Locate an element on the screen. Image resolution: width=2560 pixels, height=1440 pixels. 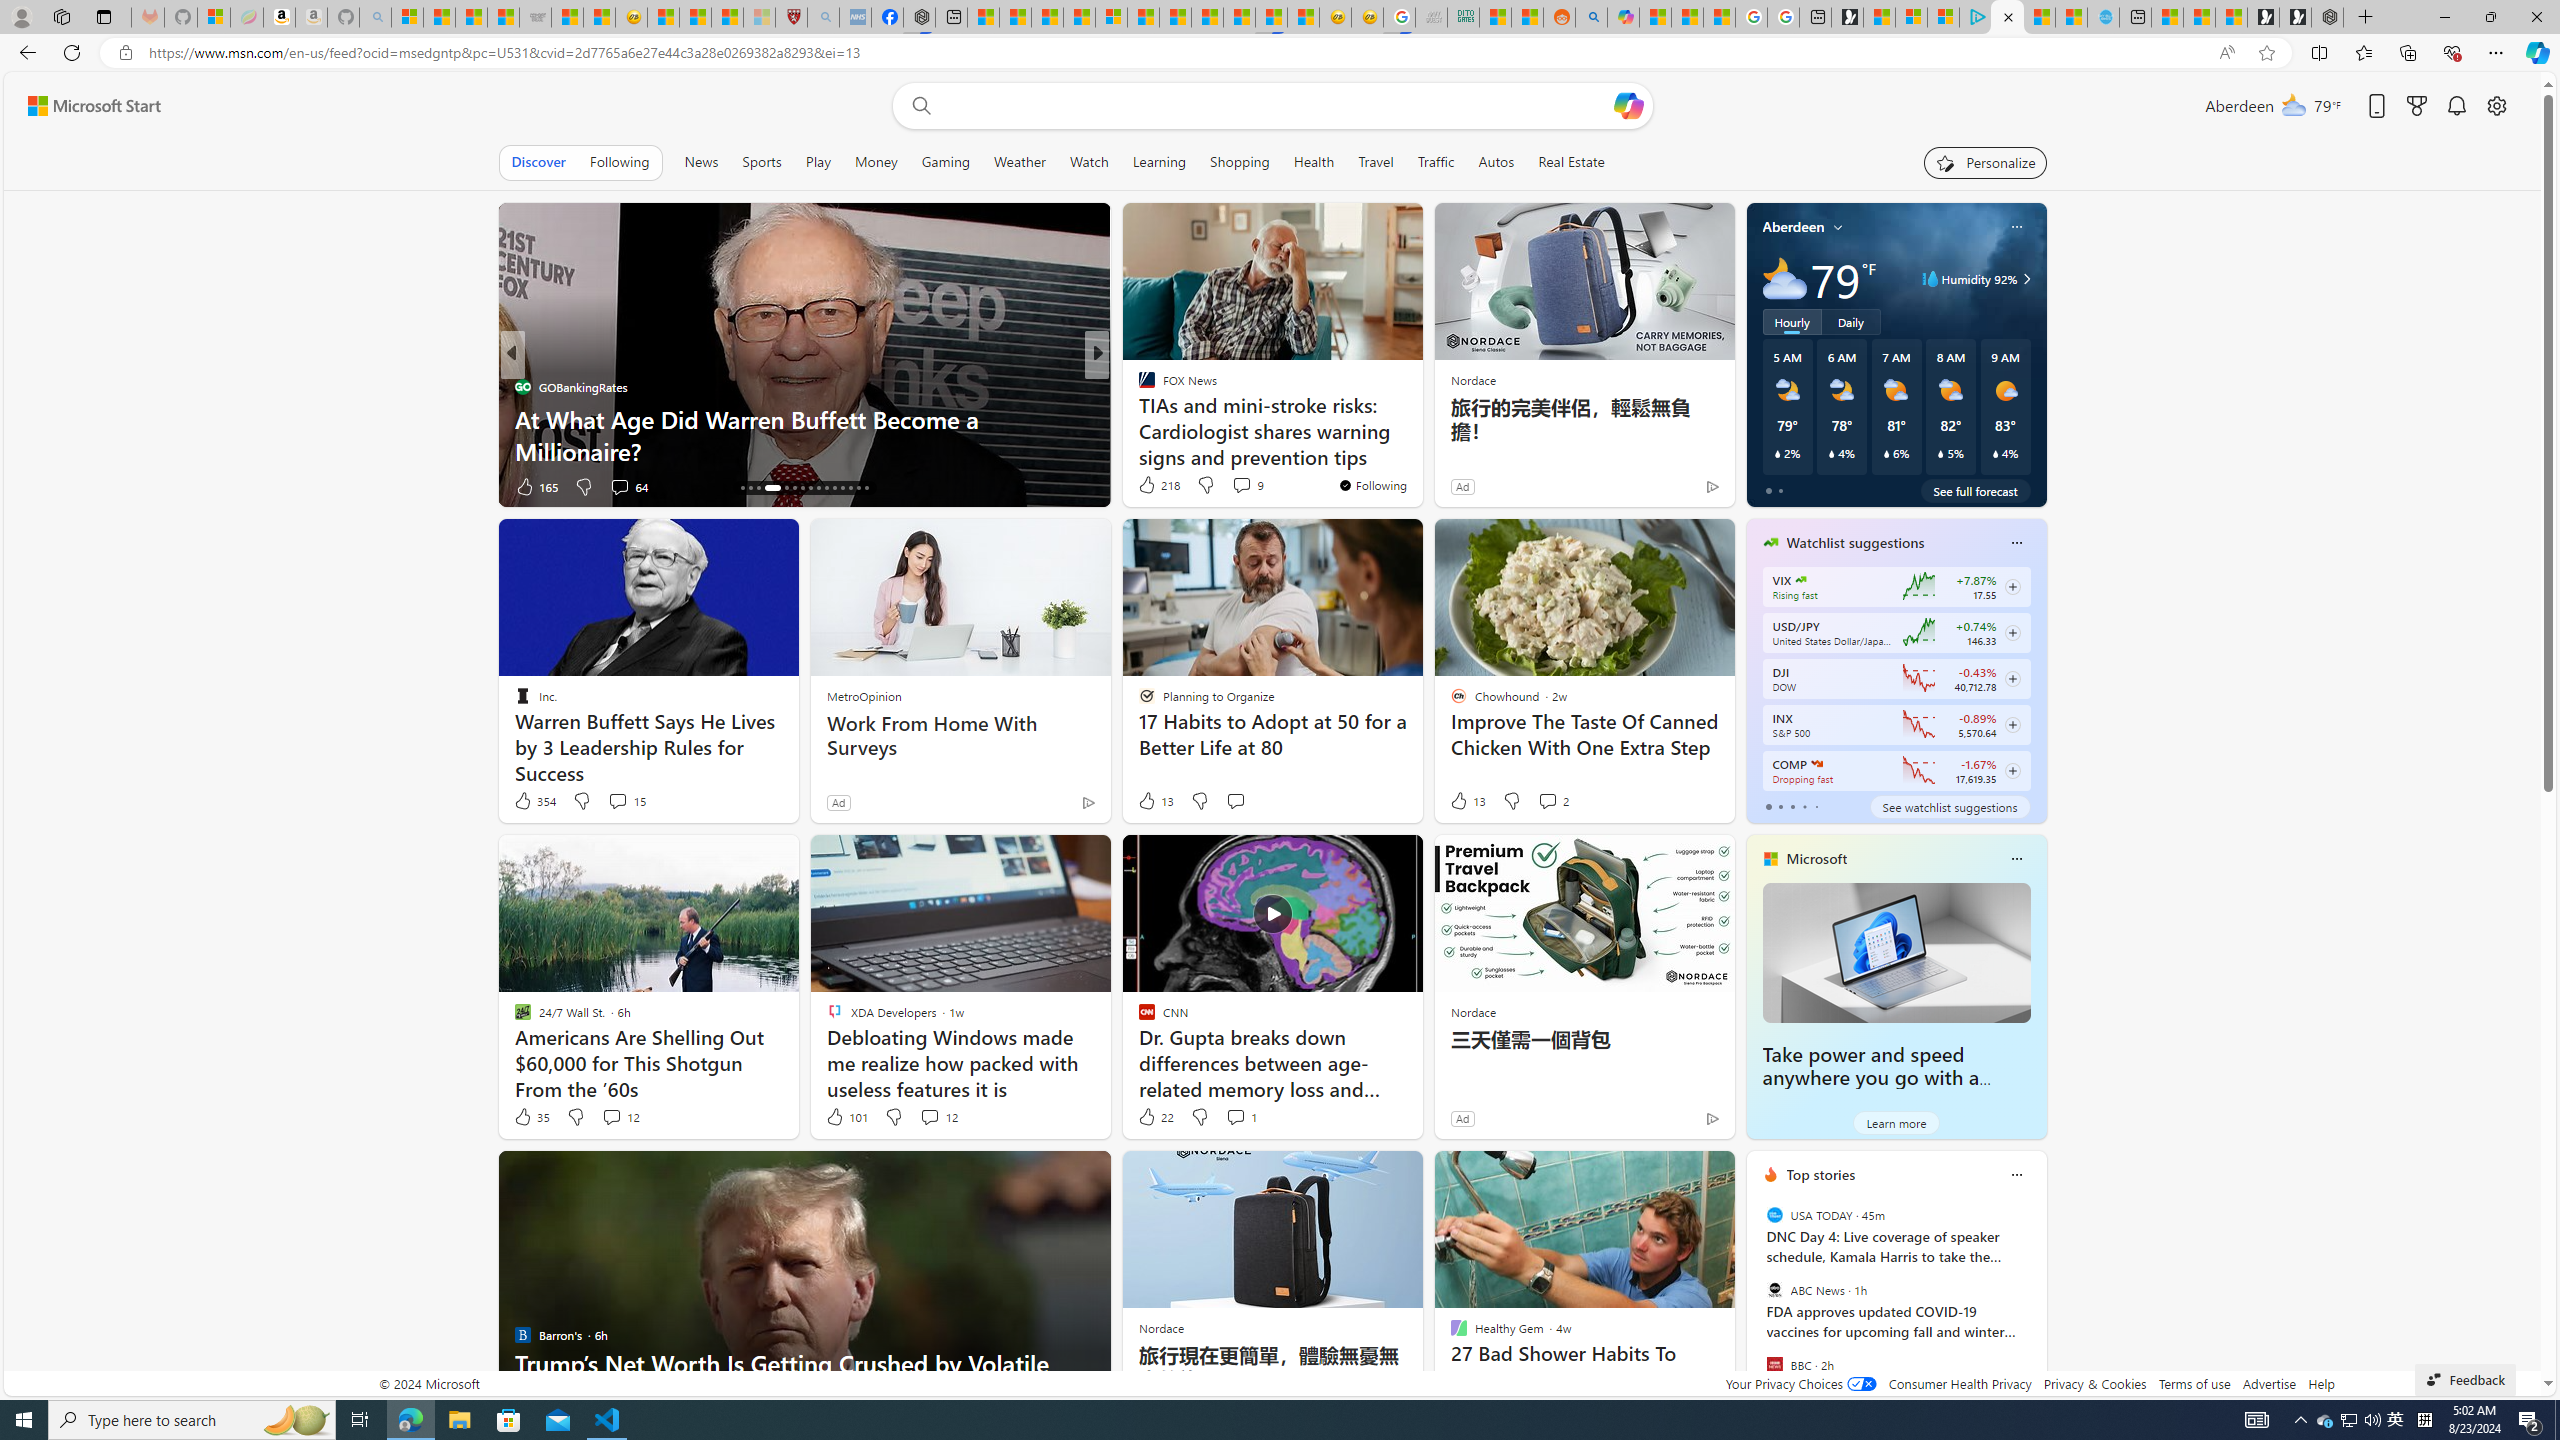
tab-2 is located at coordinates (1792, 806).